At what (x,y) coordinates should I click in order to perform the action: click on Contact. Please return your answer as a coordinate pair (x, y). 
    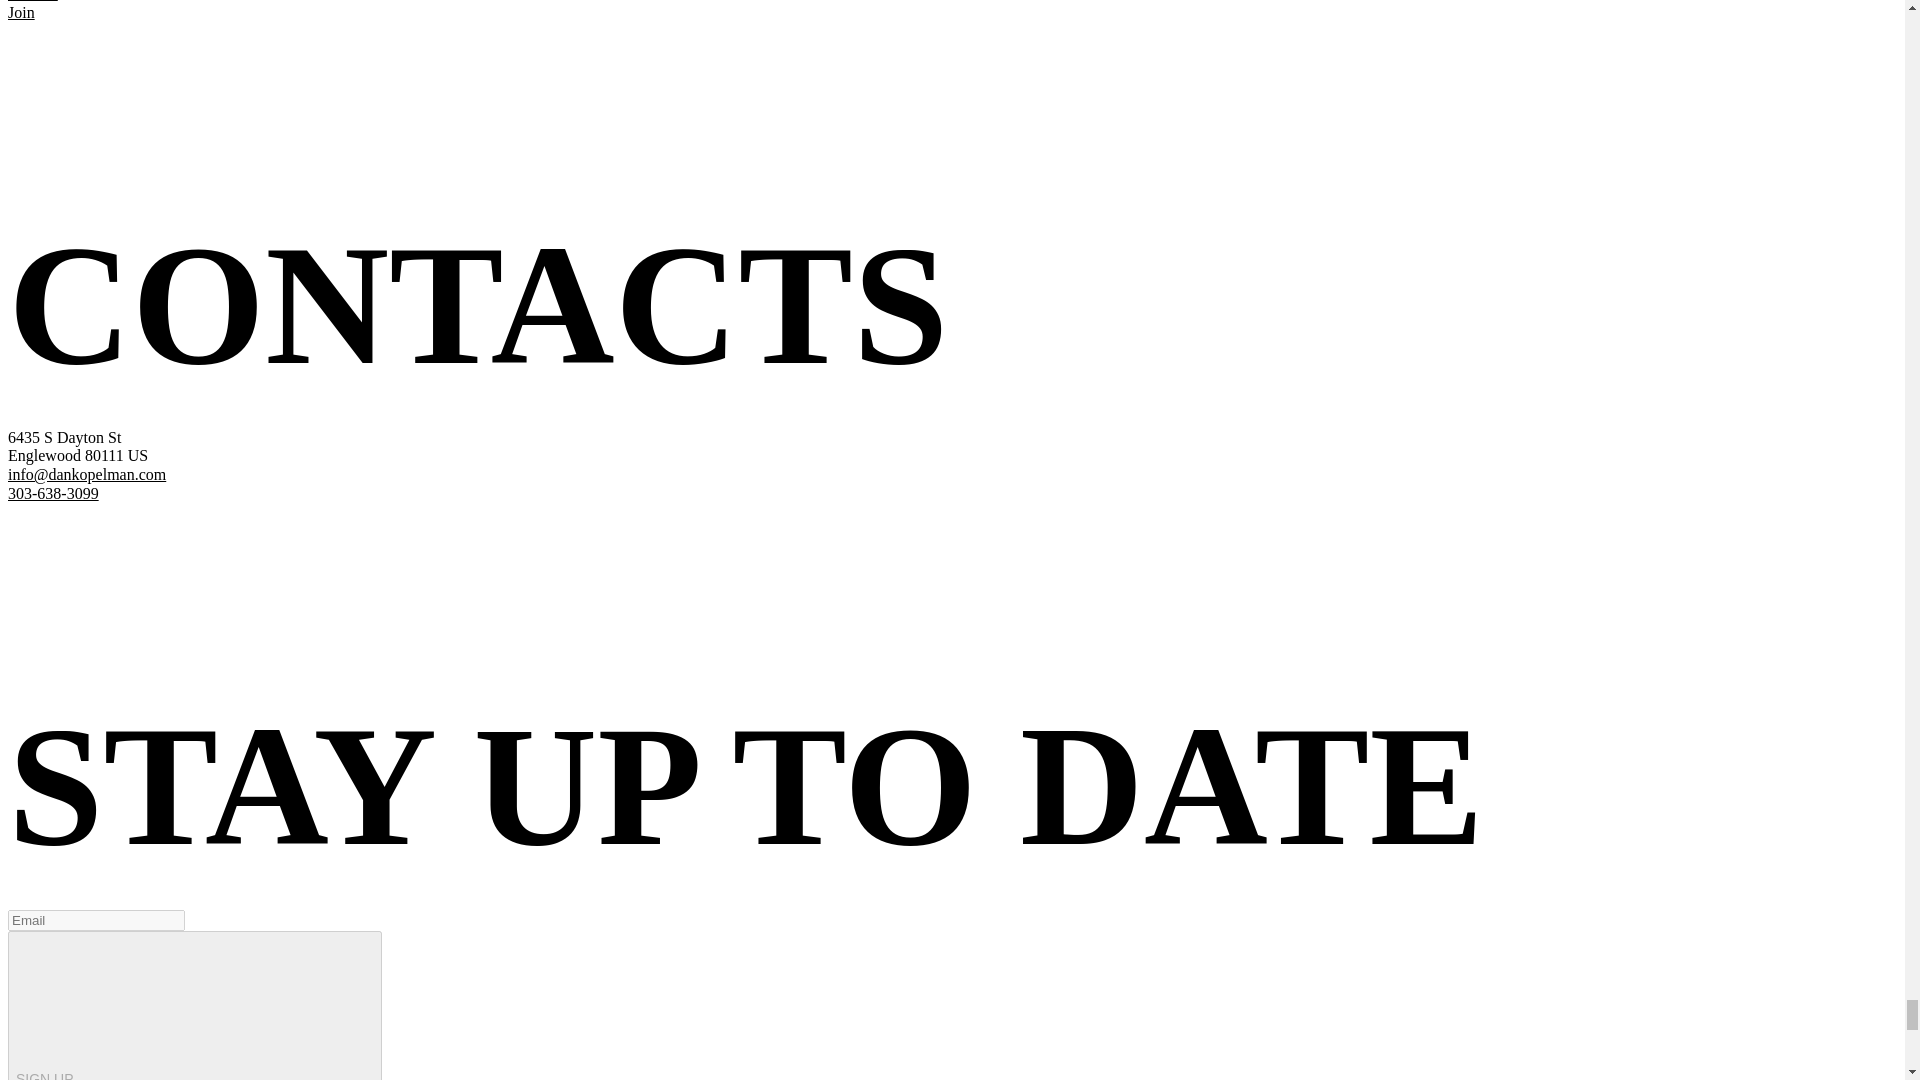
    Looking at the image, I should click on (32, 1).